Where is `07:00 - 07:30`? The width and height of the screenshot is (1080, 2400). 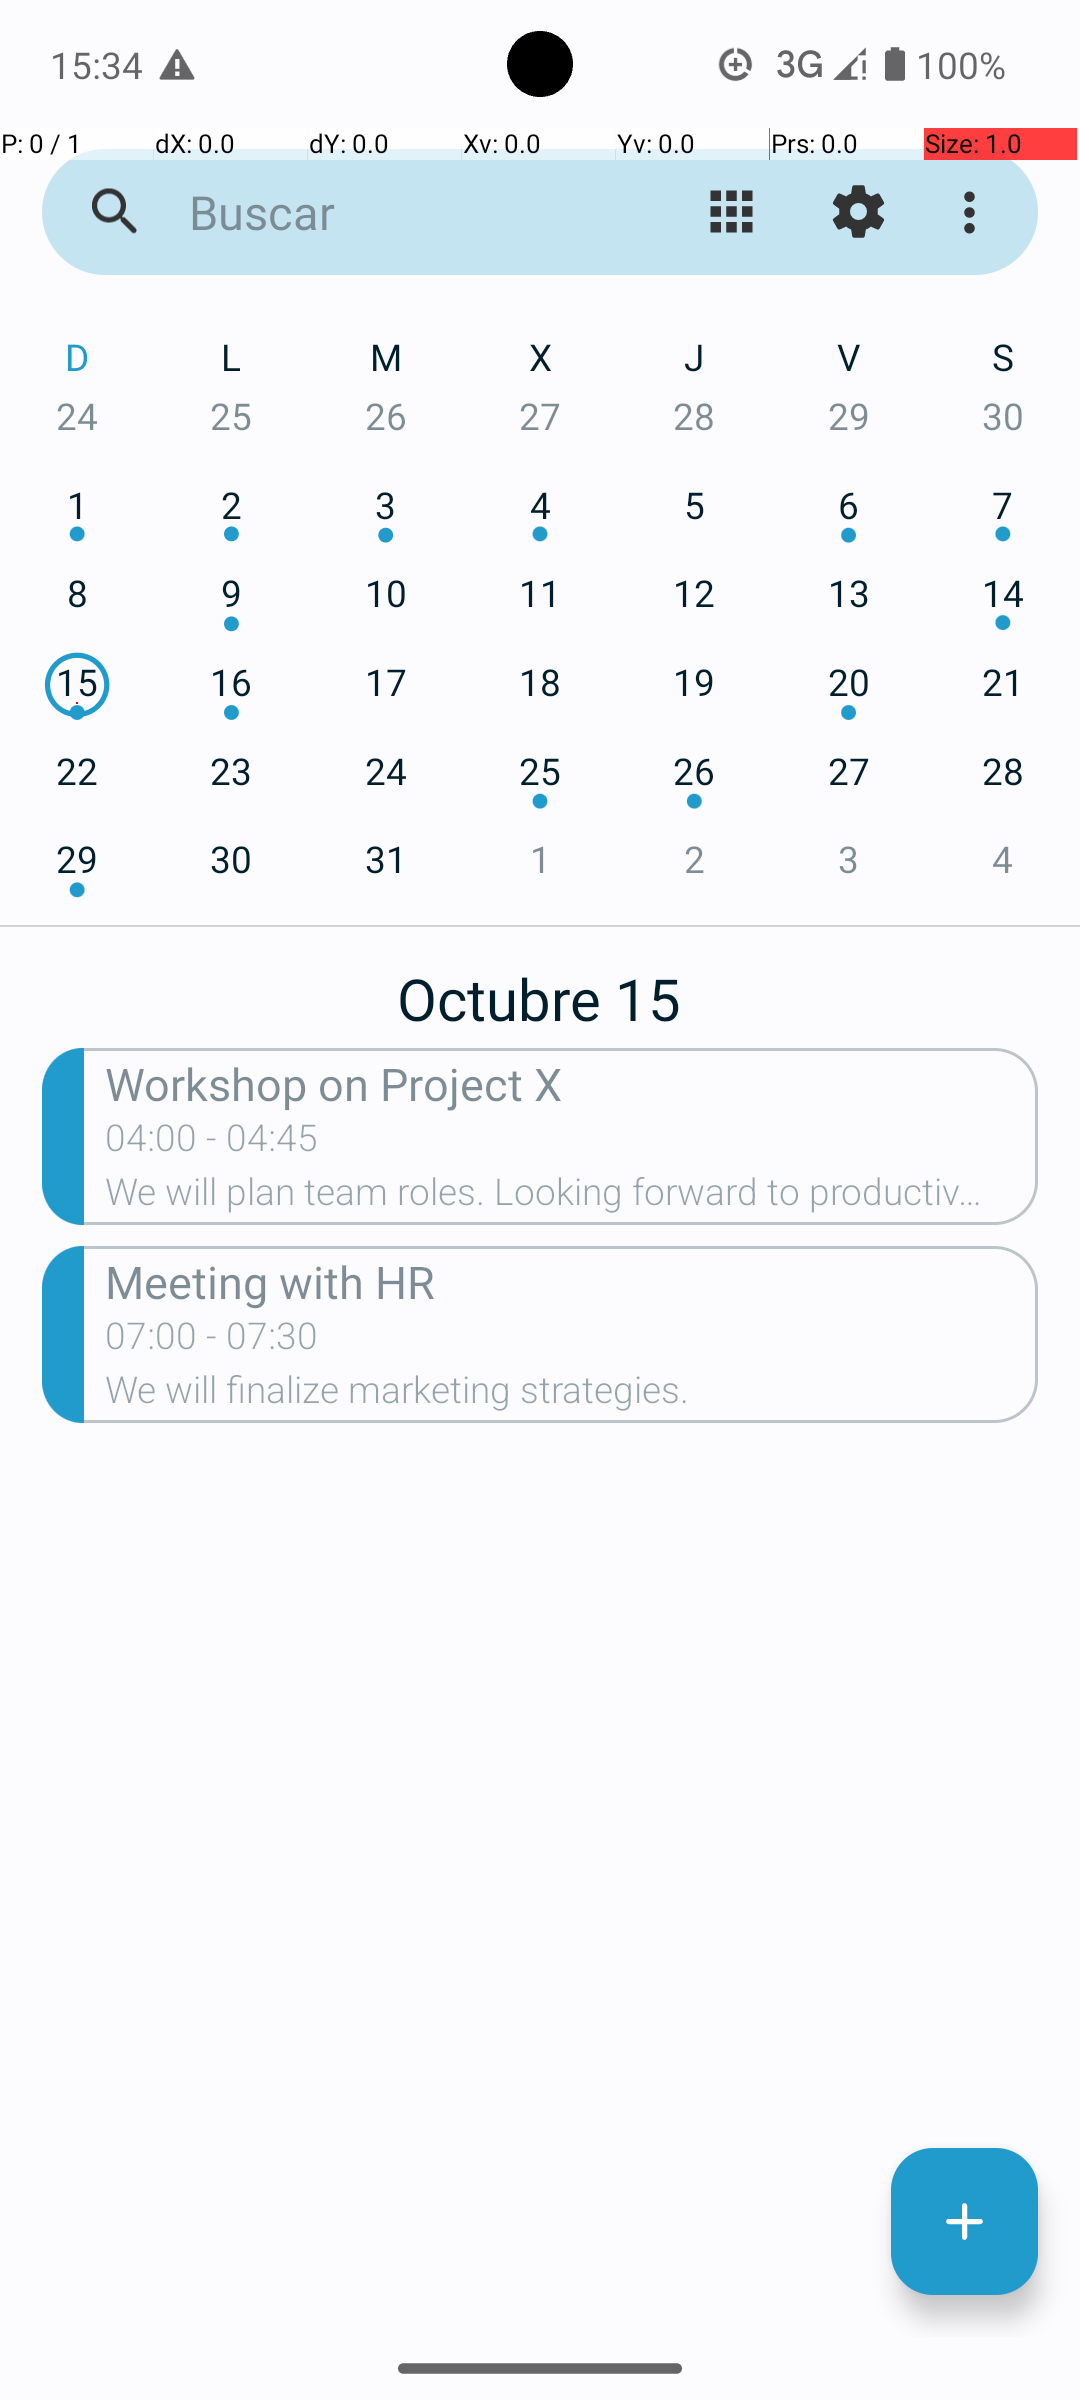 07:00 - 07:30 is located at coordinates (212, 1342).